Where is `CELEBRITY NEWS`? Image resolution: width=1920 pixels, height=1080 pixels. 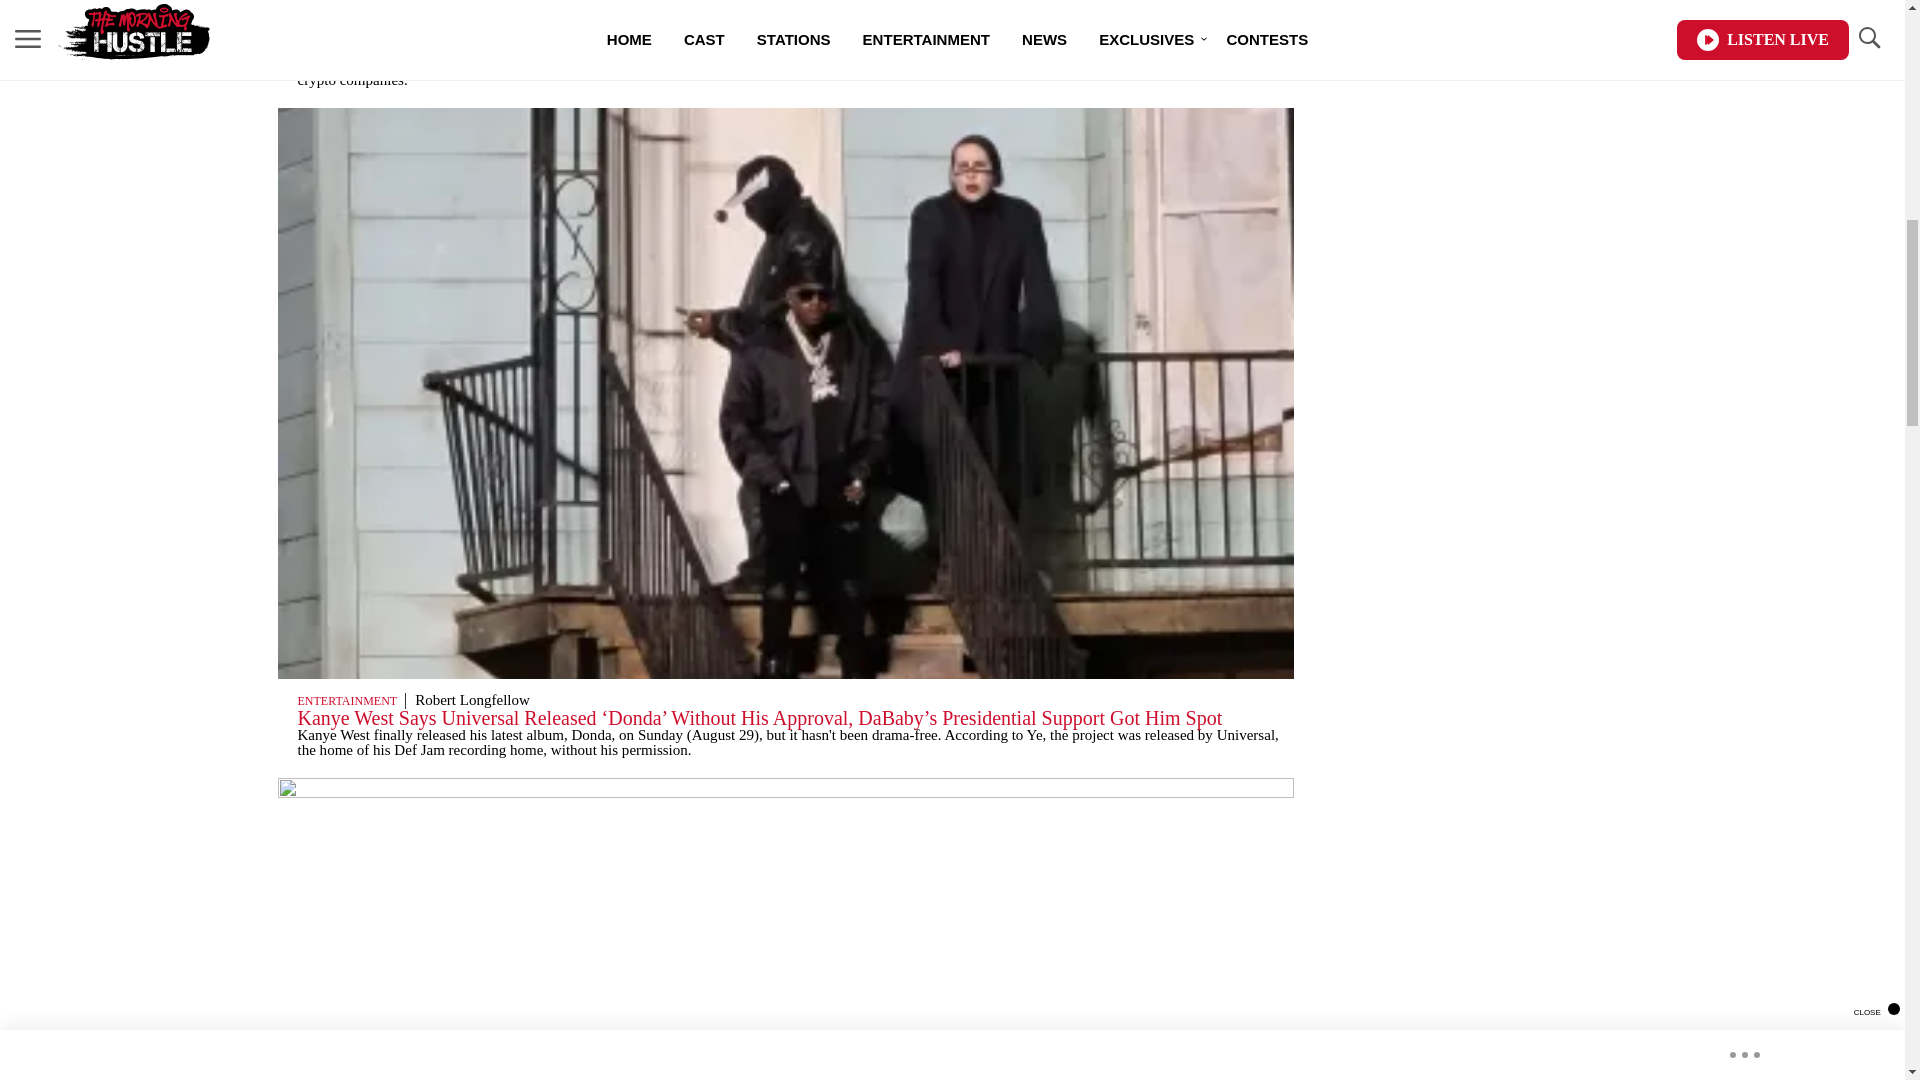
CELEBRITY NEWS is located at coordinates (349, 30).